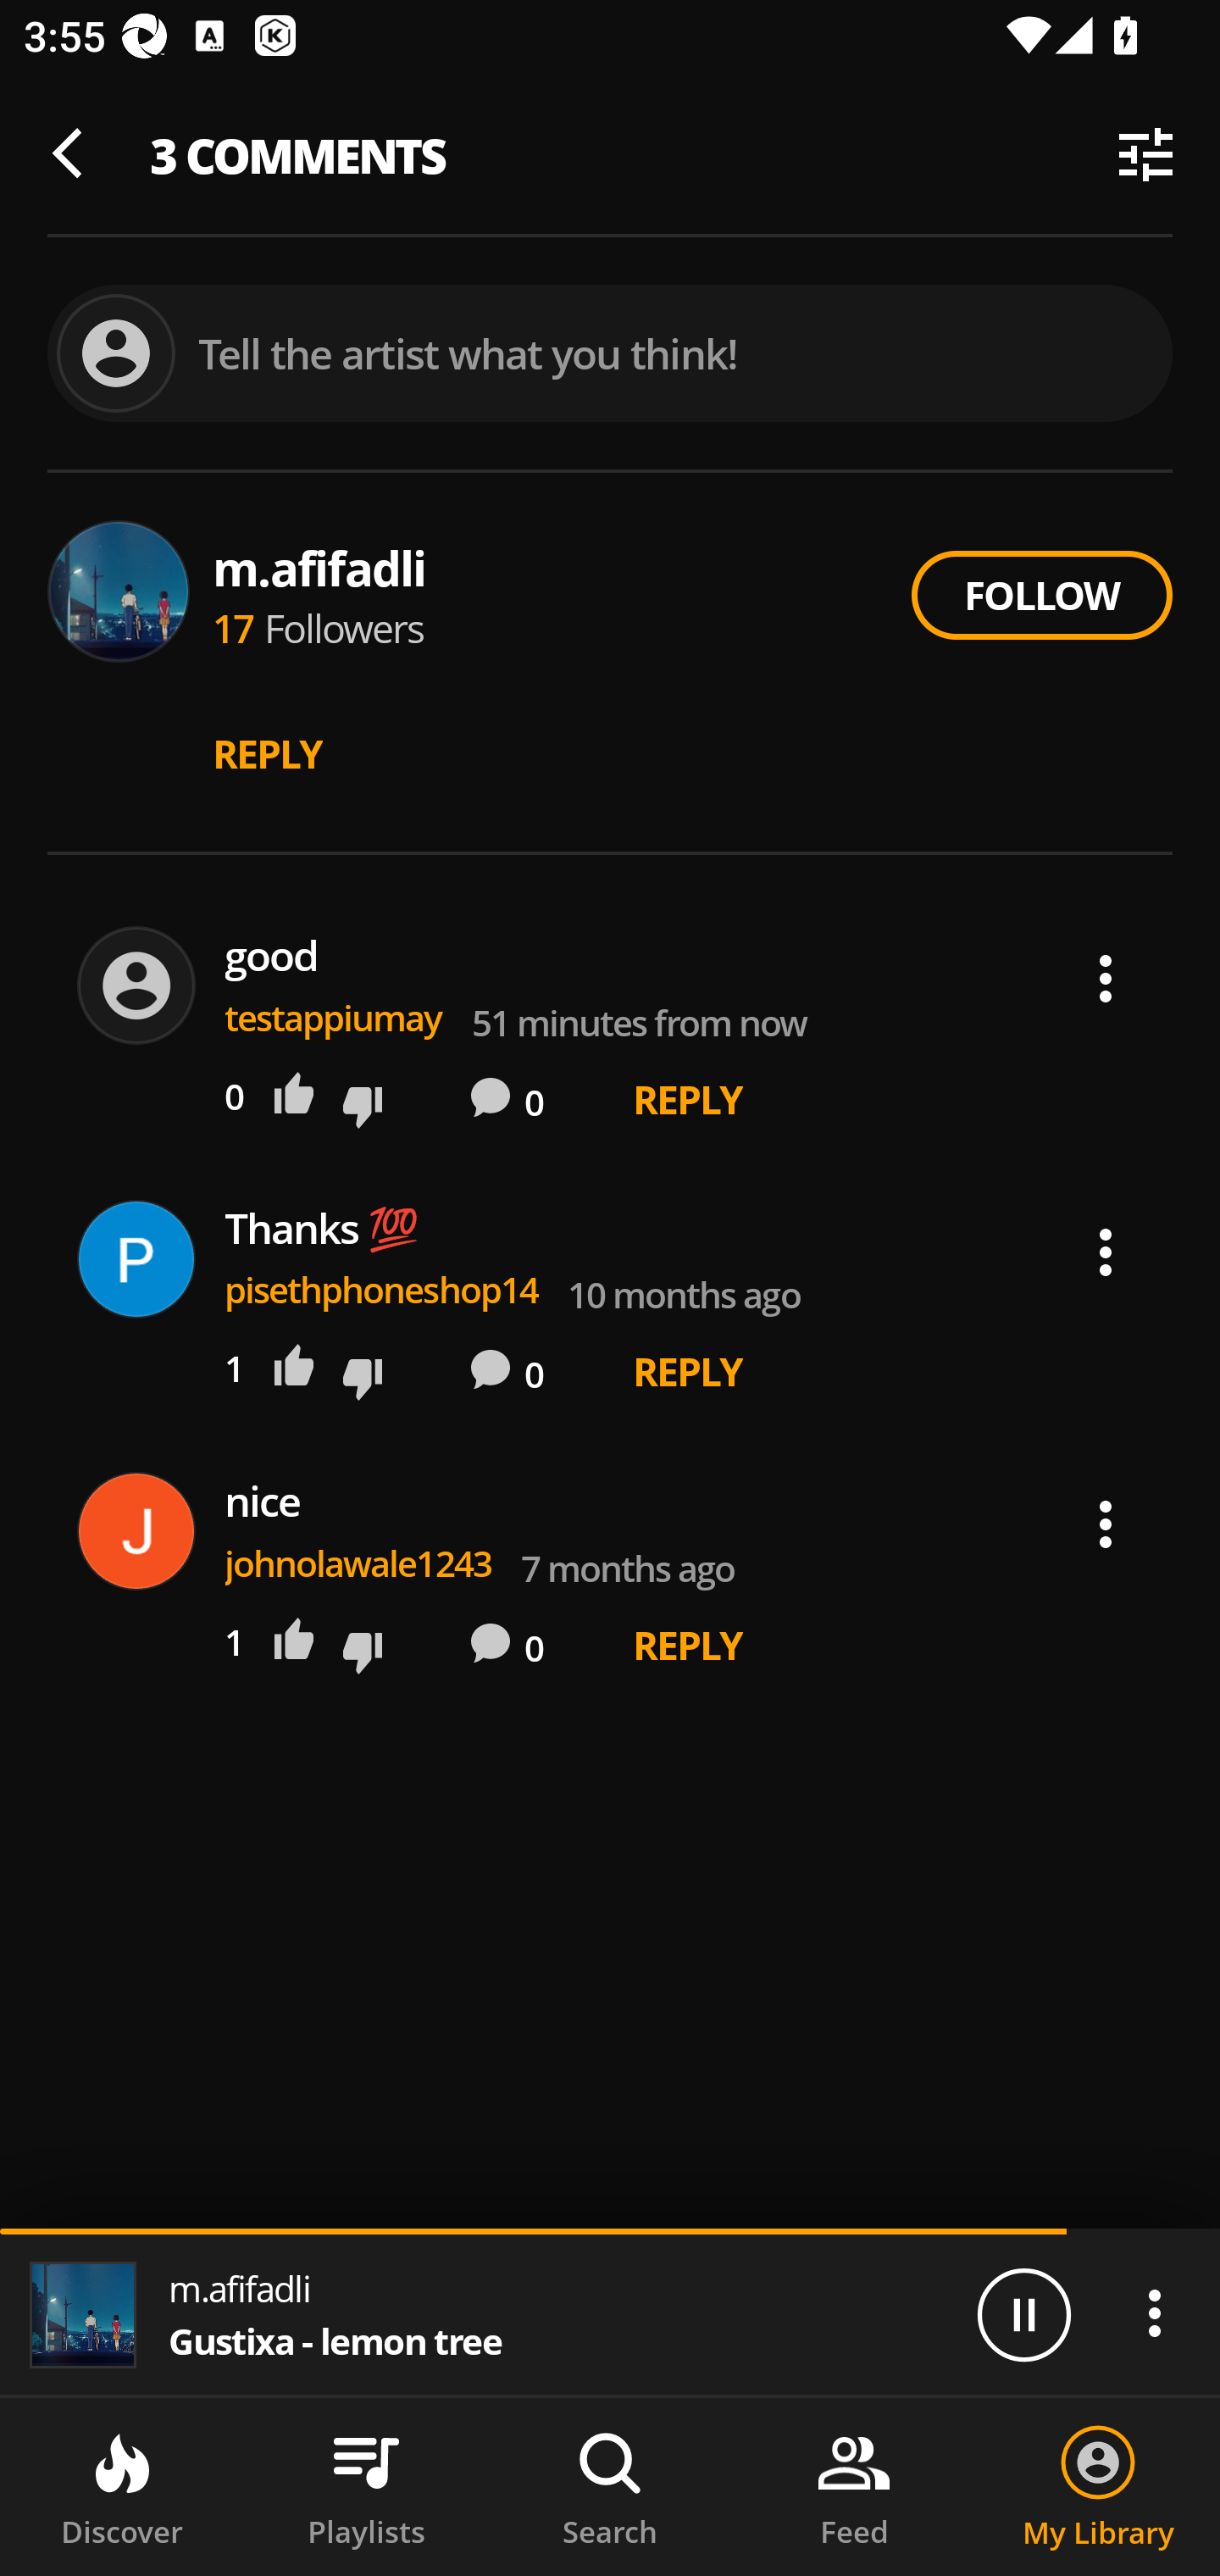  I want to click on Actions, so click(1154, 2312).